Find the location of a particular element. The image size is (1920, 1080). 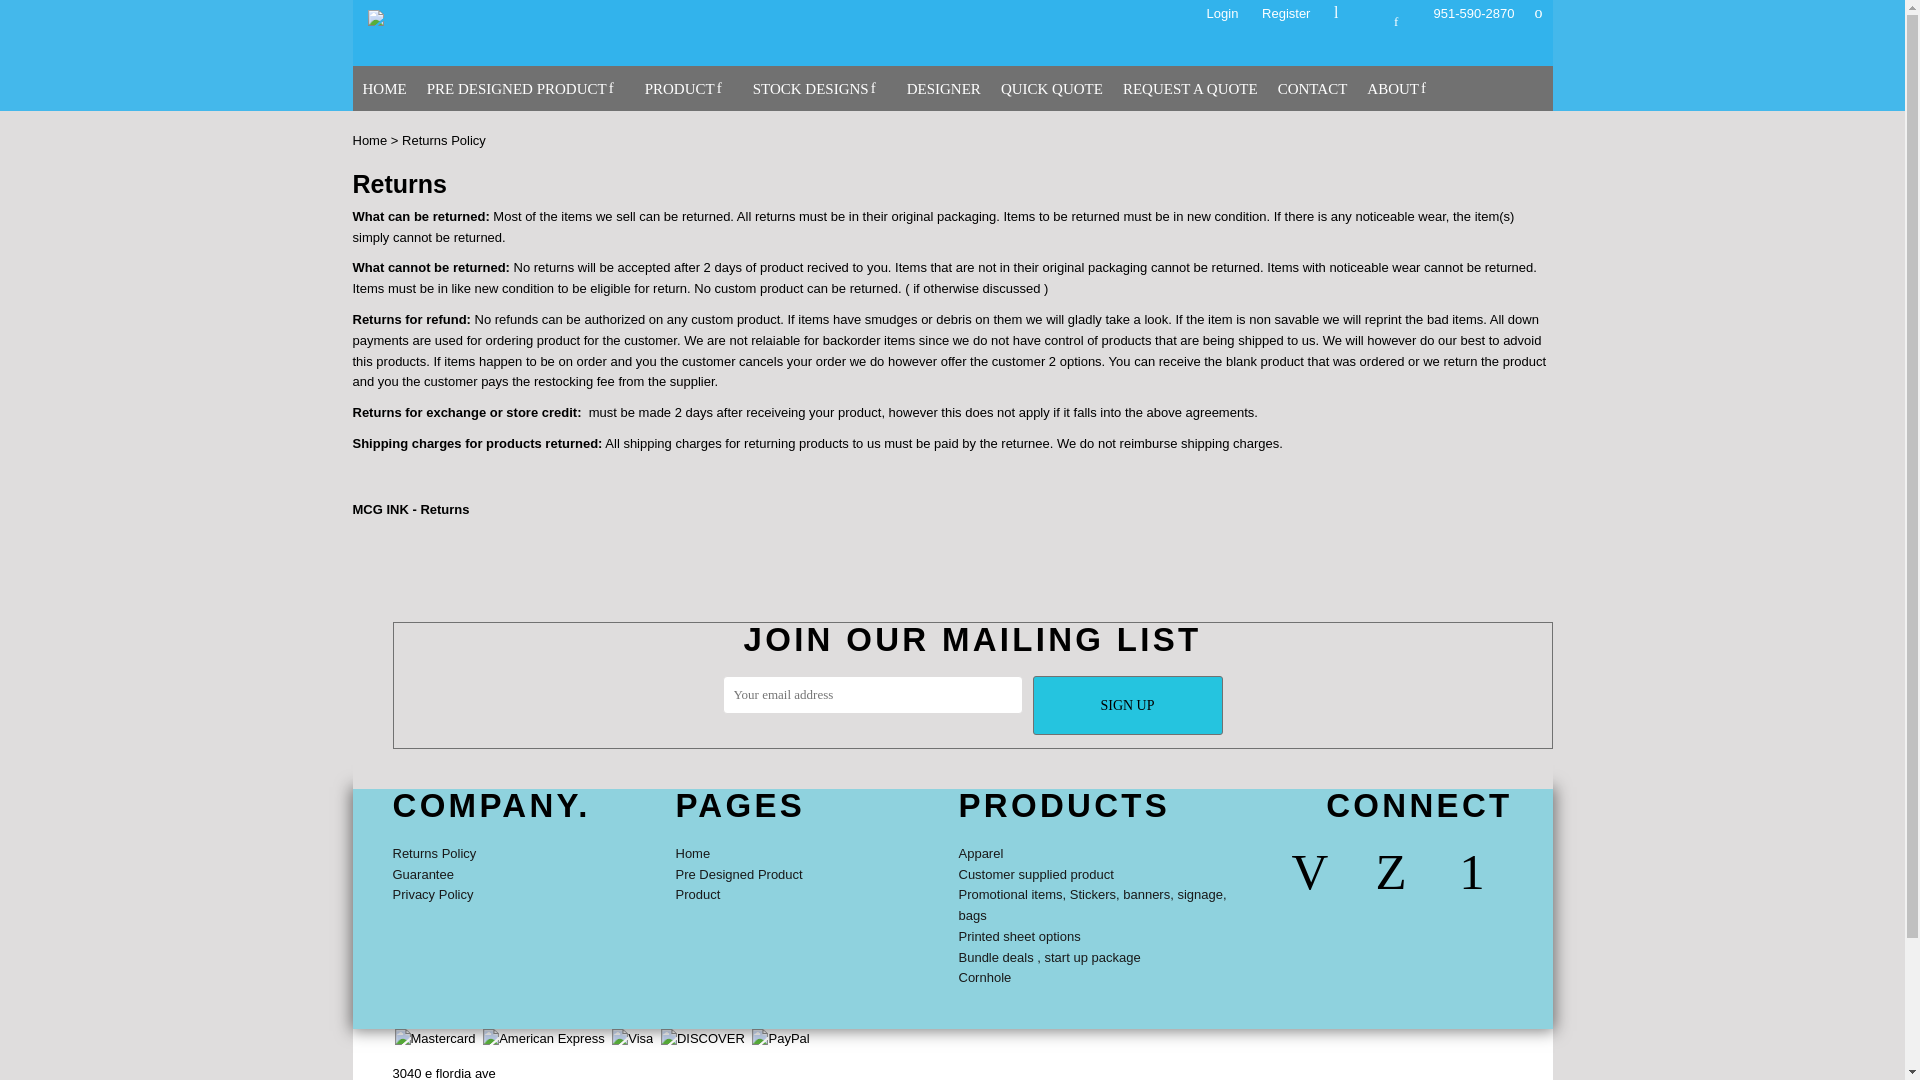

Product is located at coordinates (698, 894).